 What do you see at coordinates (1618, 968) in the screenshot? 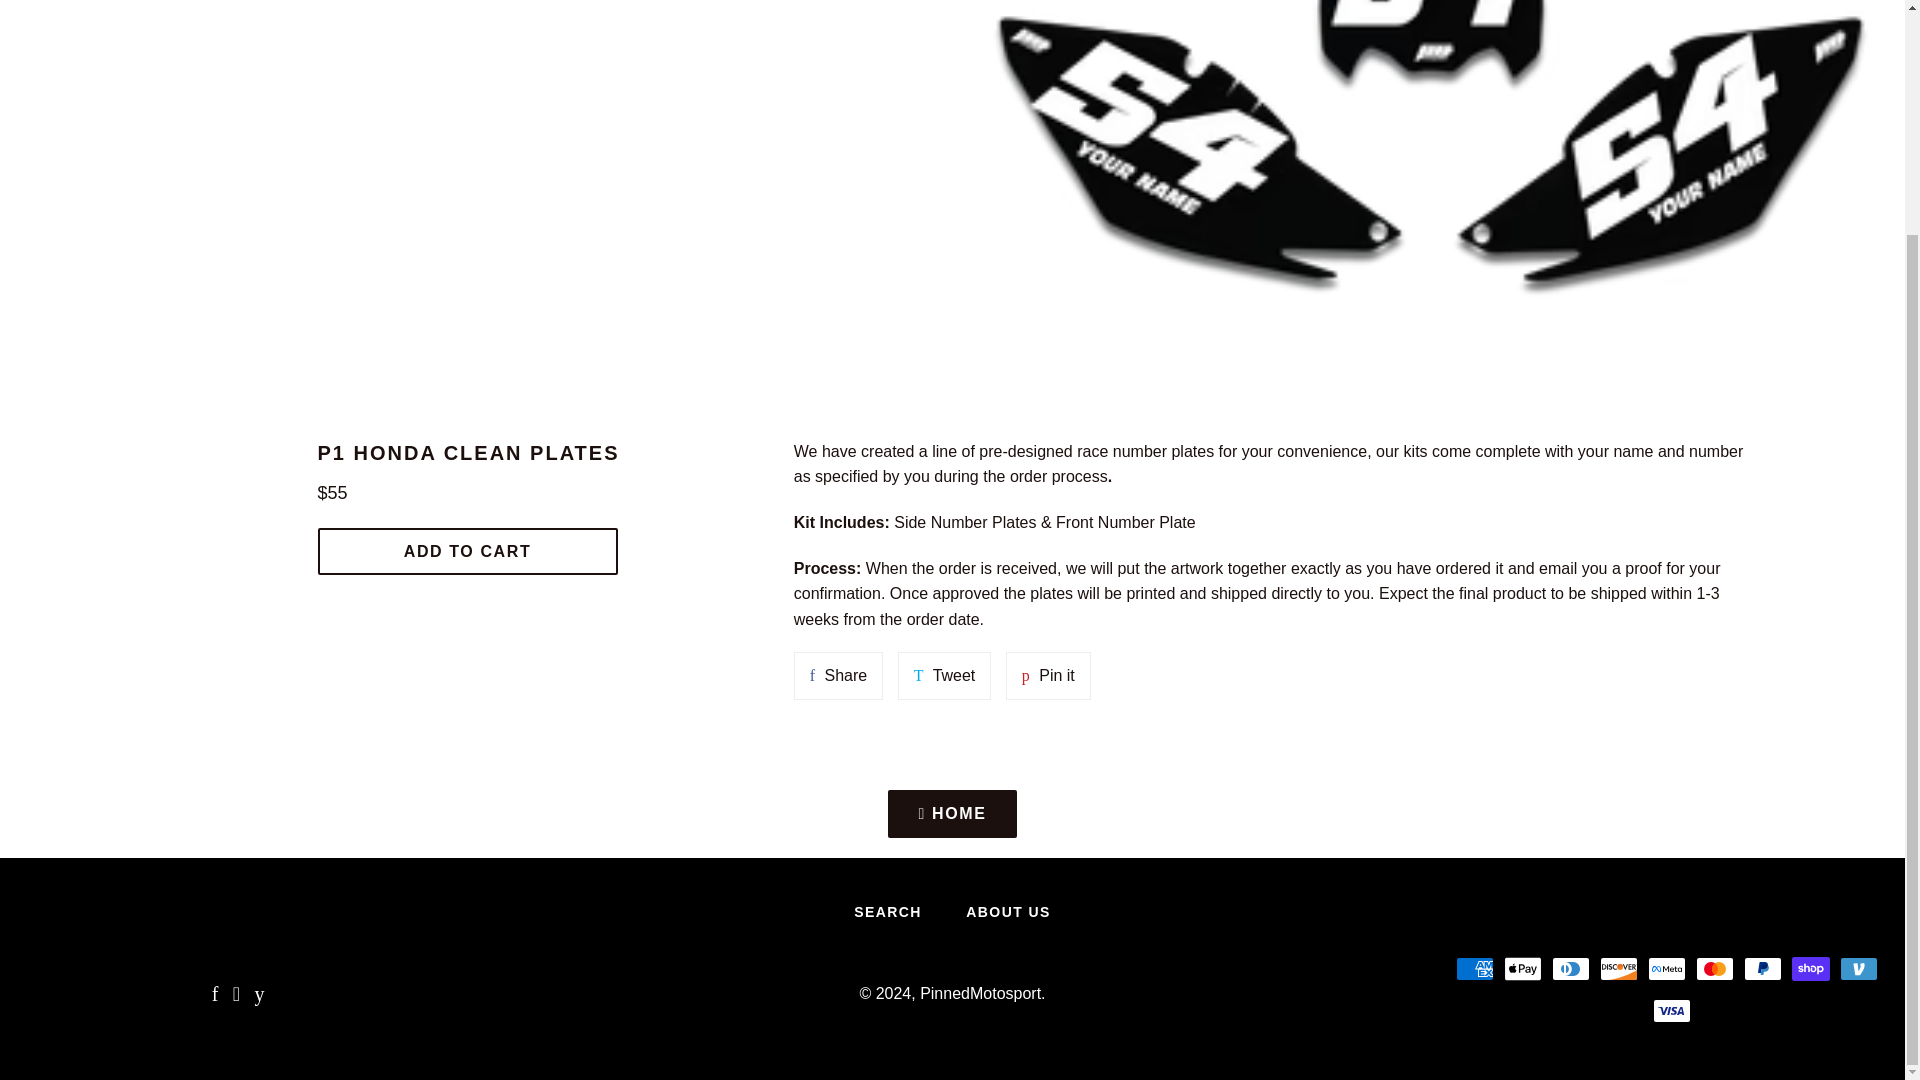
I see `Discover` at bounding box center [1618, 968].